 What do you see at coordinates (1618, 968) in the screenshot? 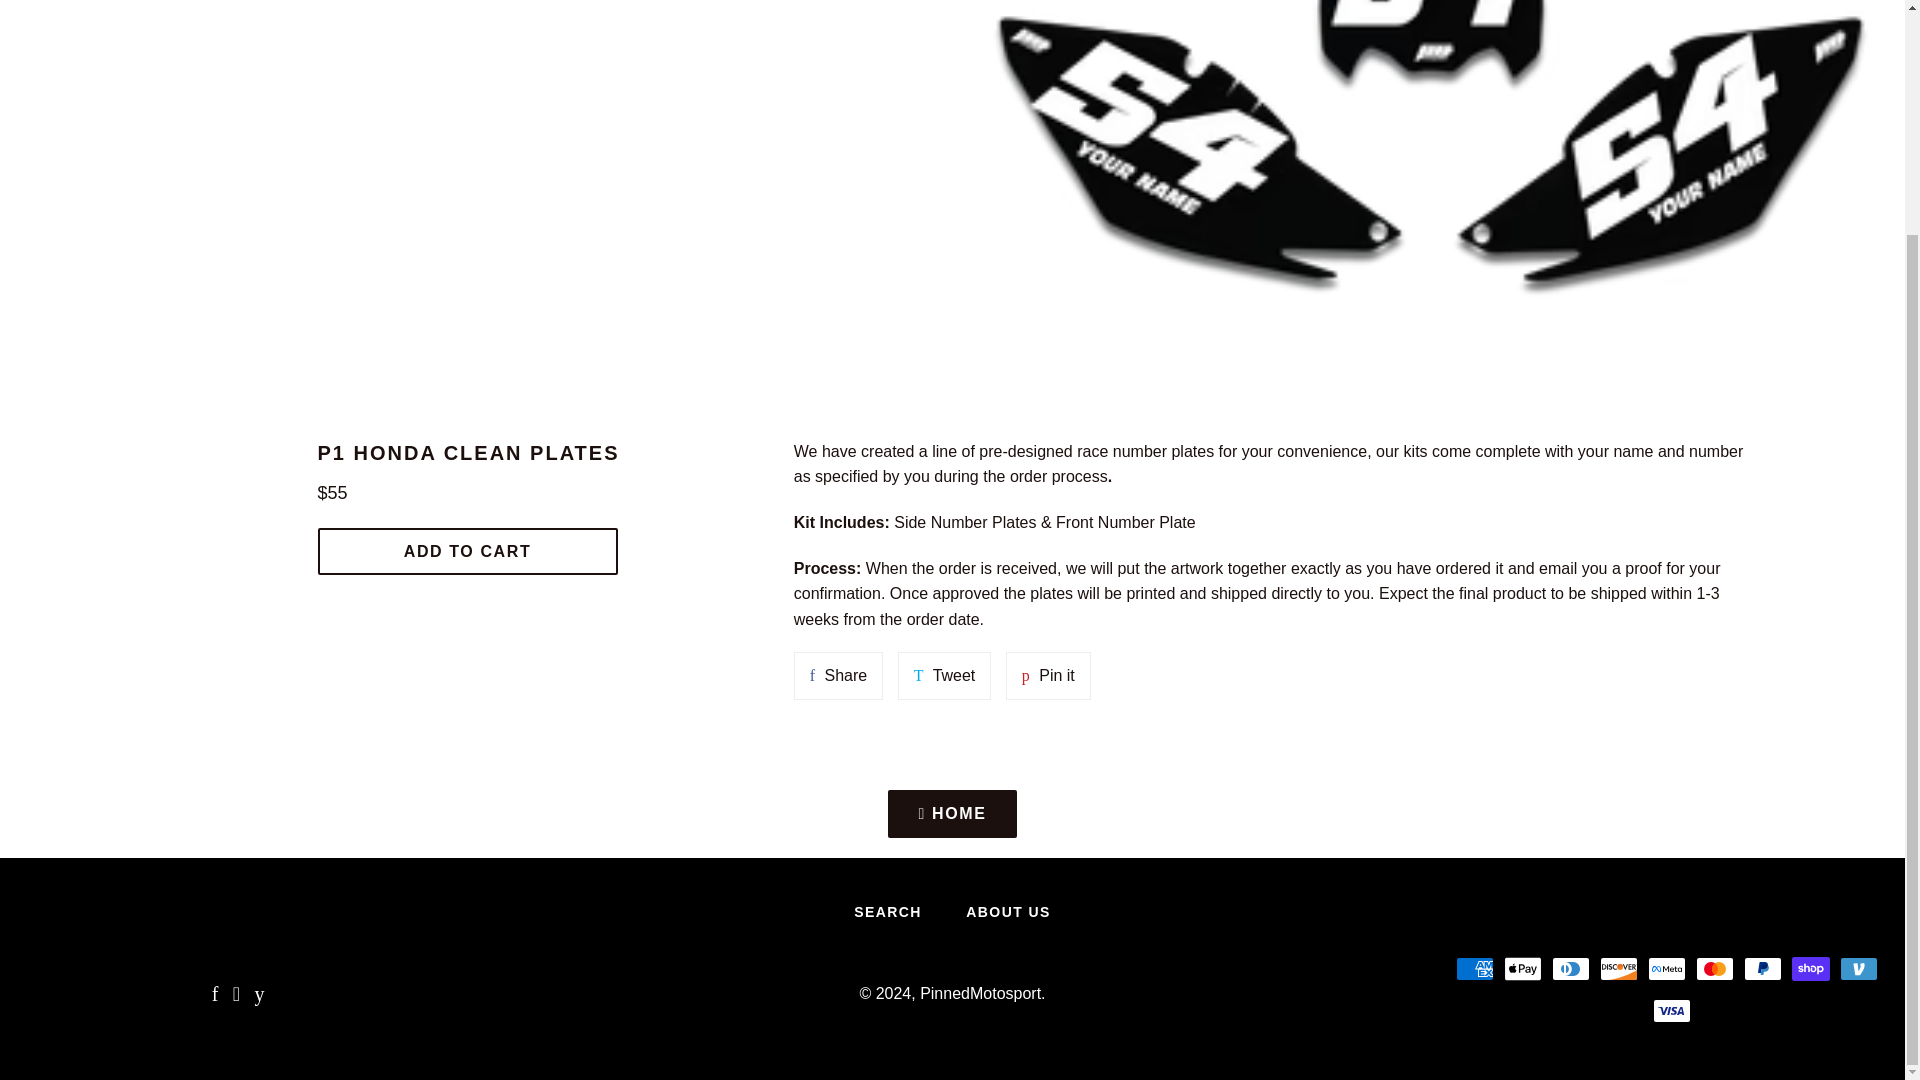
I see `Discover` at bounding box center [1618, 968].